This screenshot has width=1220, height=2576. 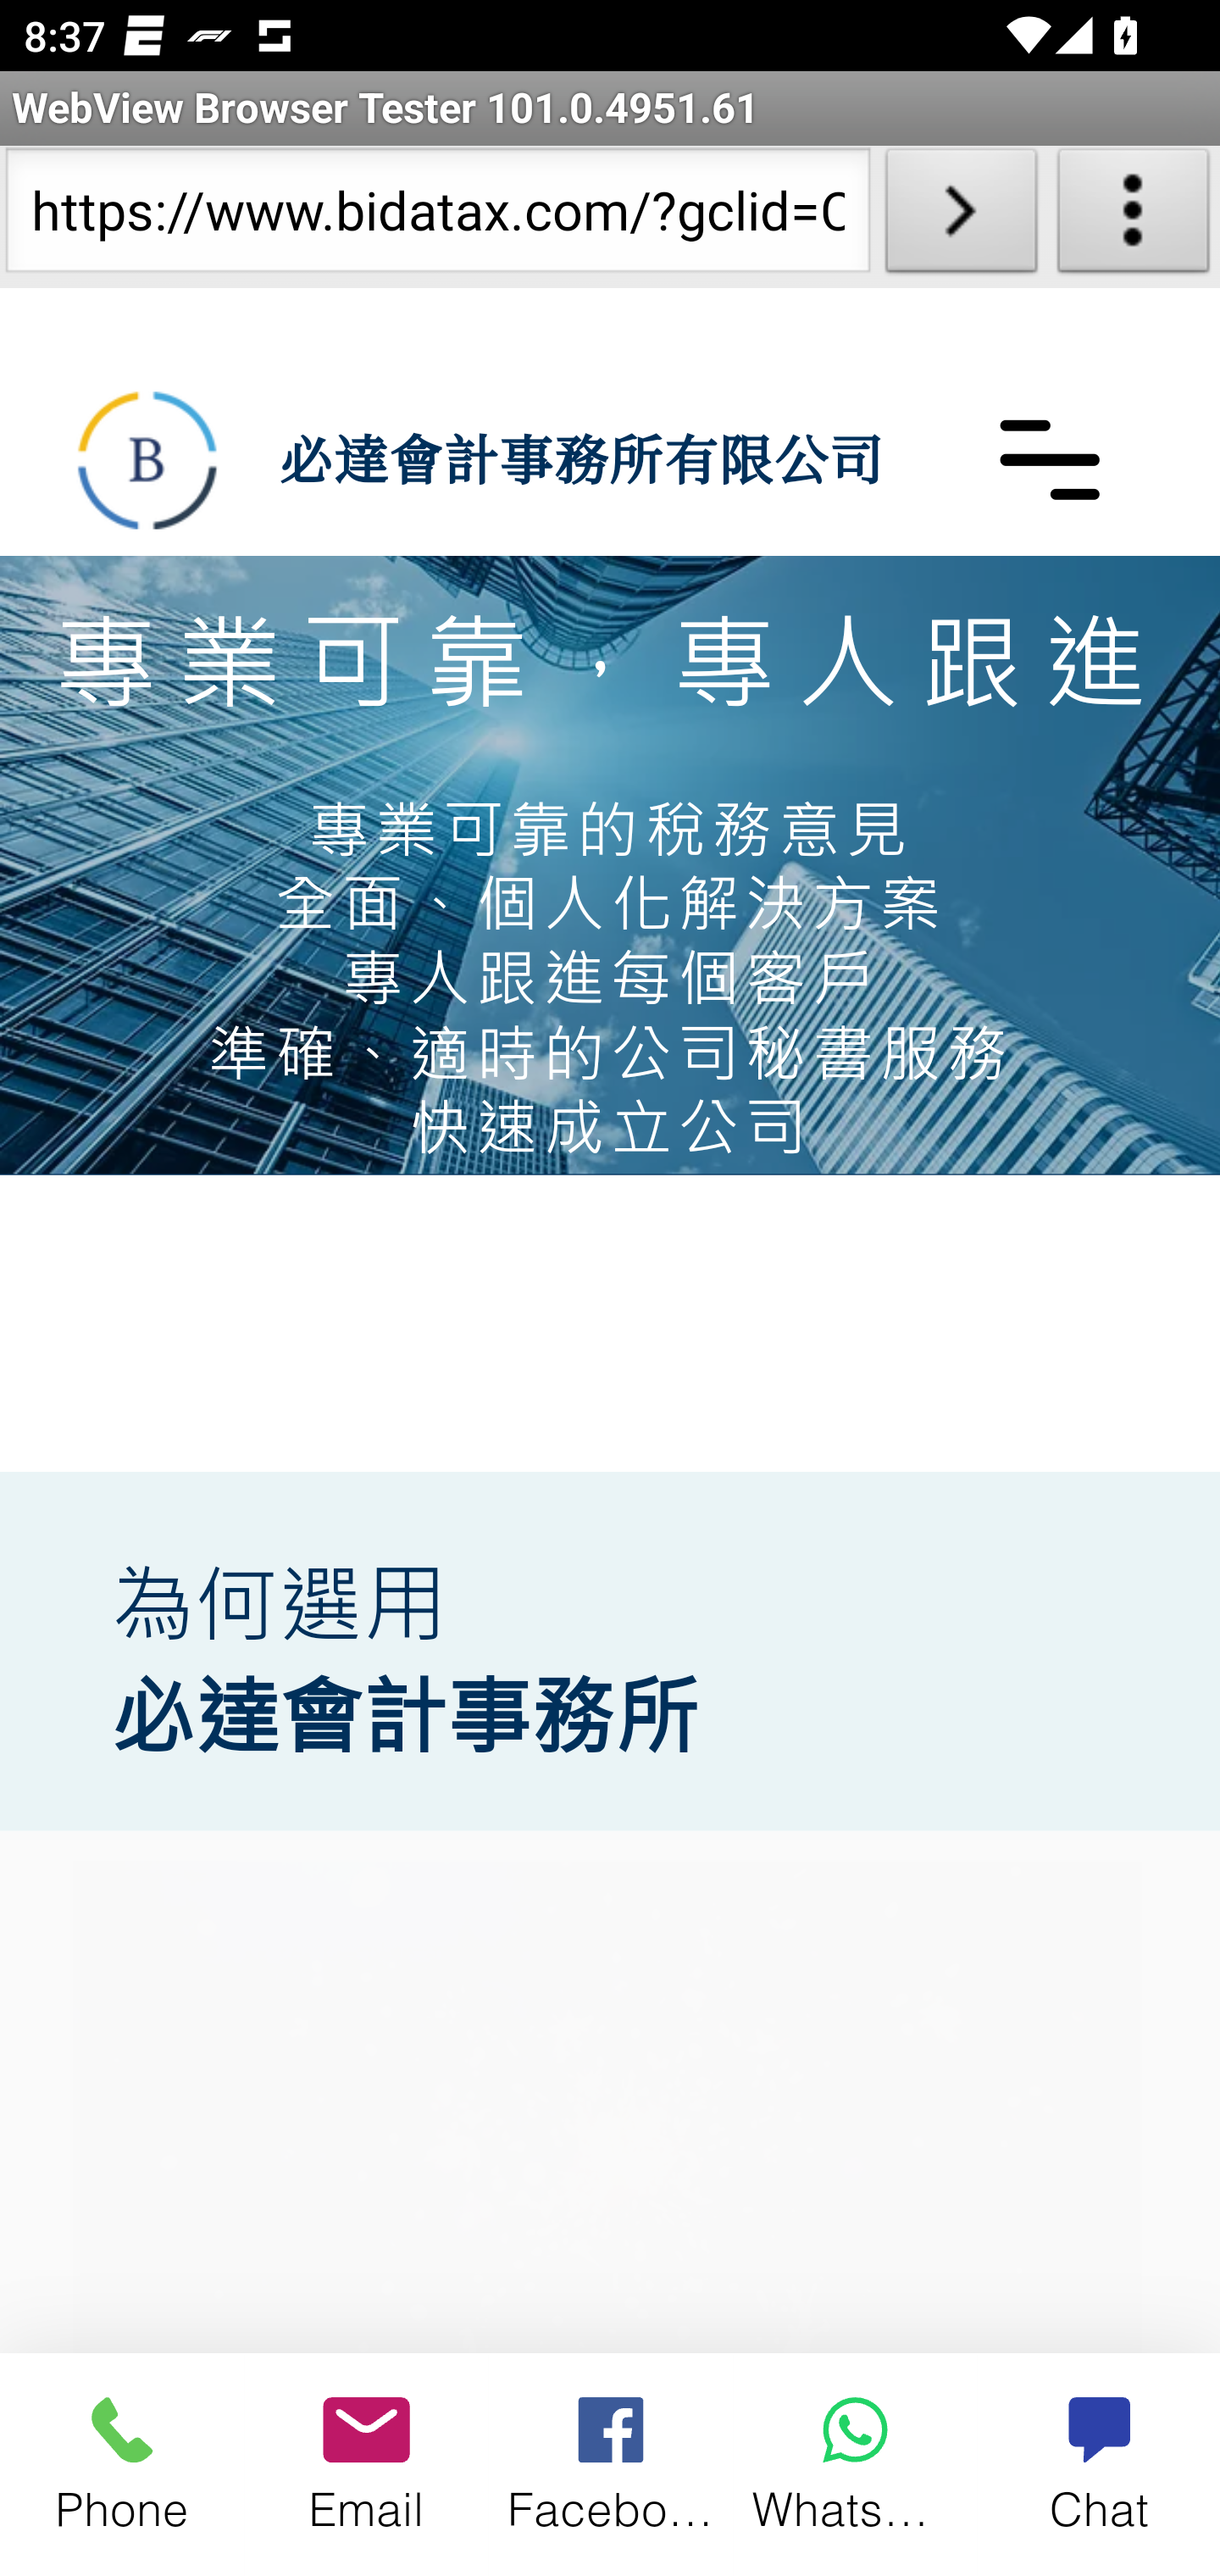 What do you see at coordinates (122, 2462) in the screenshot?
I see `Phone` at bounding box center [122, 2462].